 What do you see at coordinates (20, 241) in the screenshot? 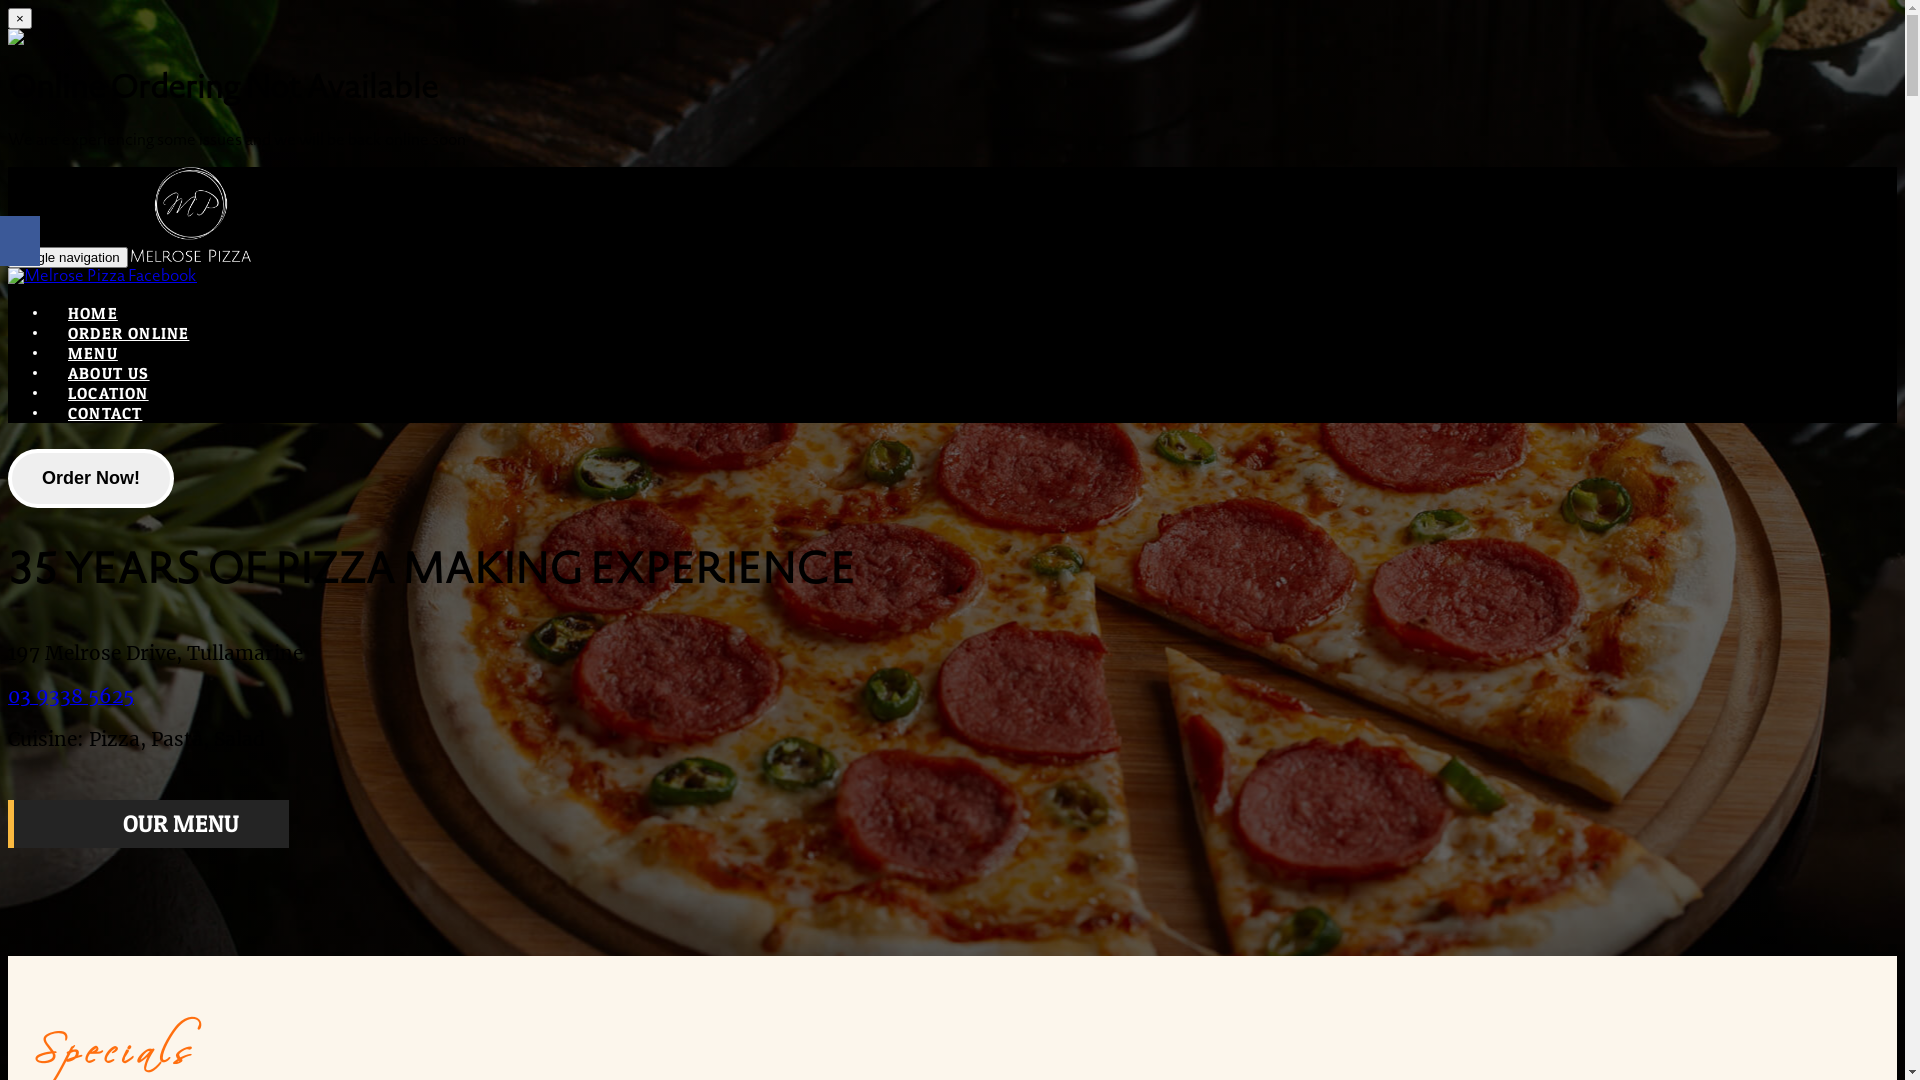
I see `Share on Facebook` at bounding box center [20, 241].